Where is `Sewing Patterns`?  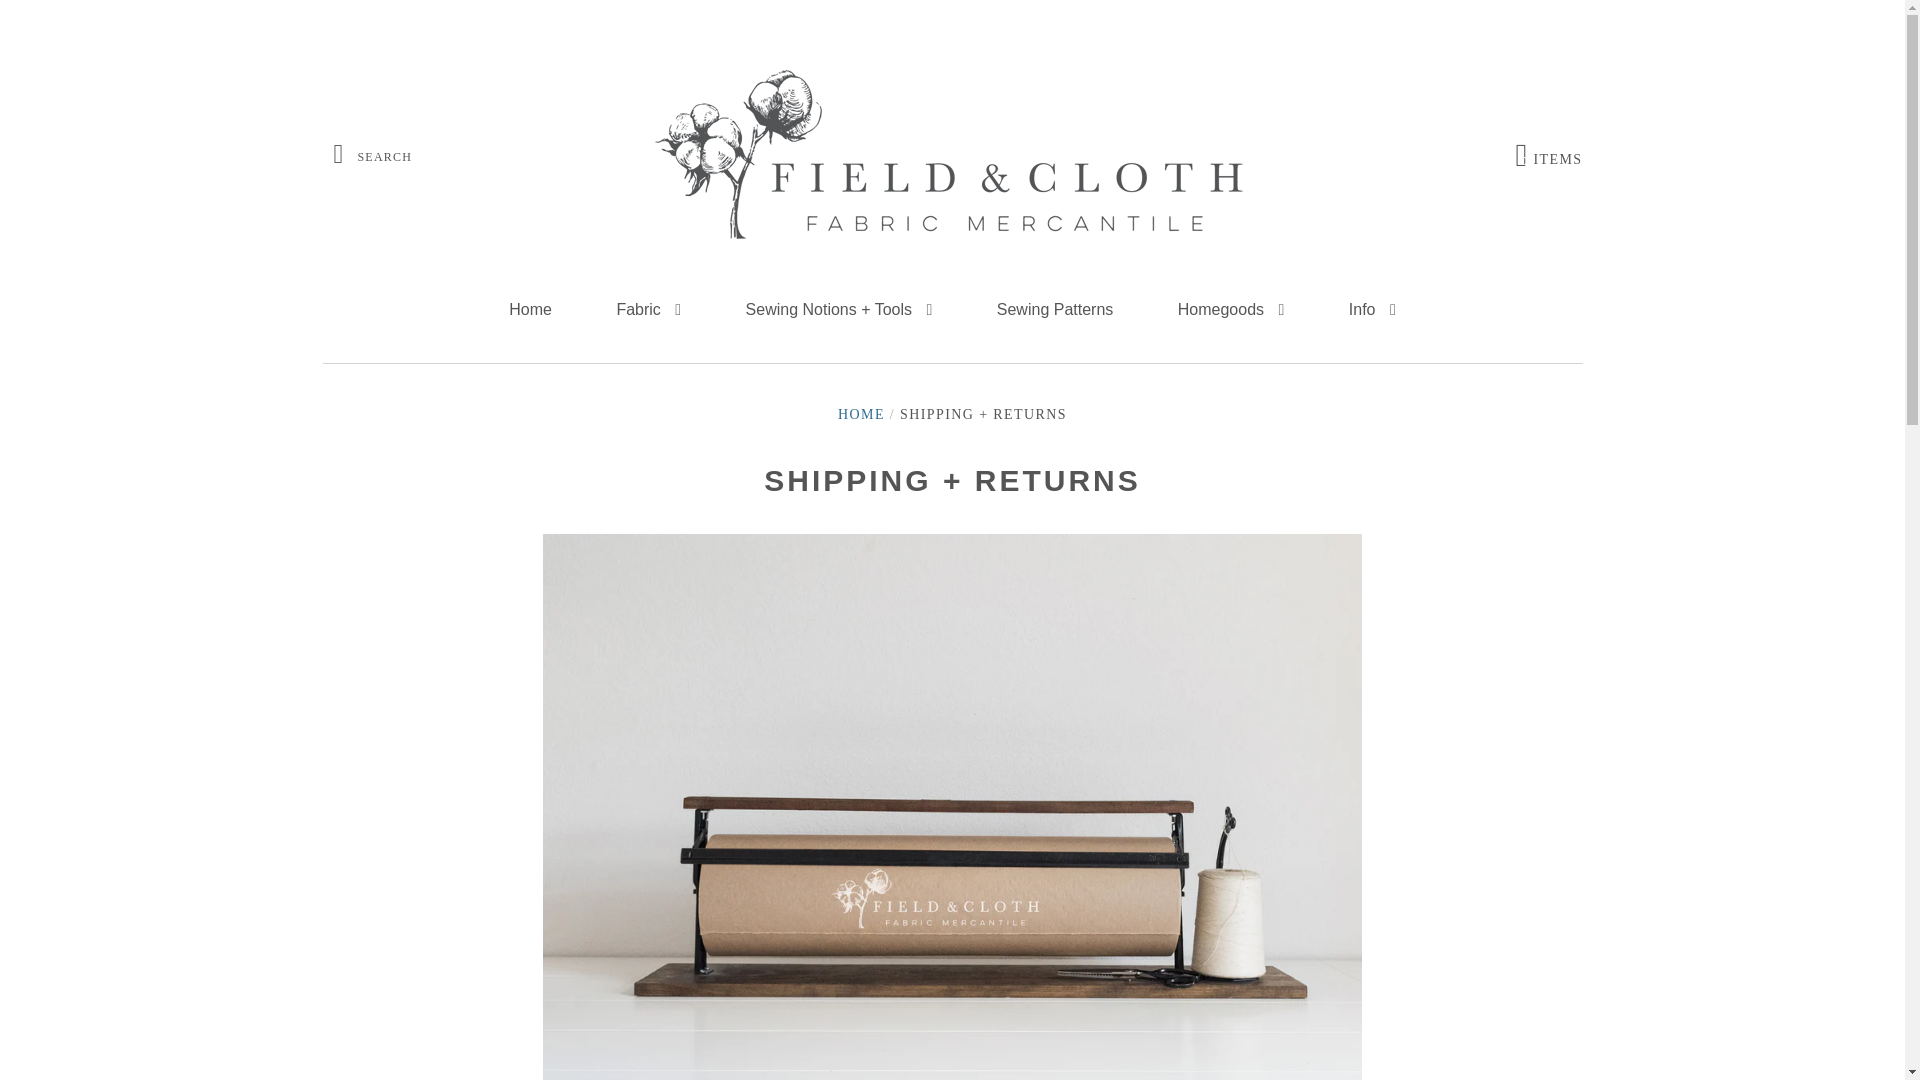 Sewing Patterns is located at coordinates (1056, 310).